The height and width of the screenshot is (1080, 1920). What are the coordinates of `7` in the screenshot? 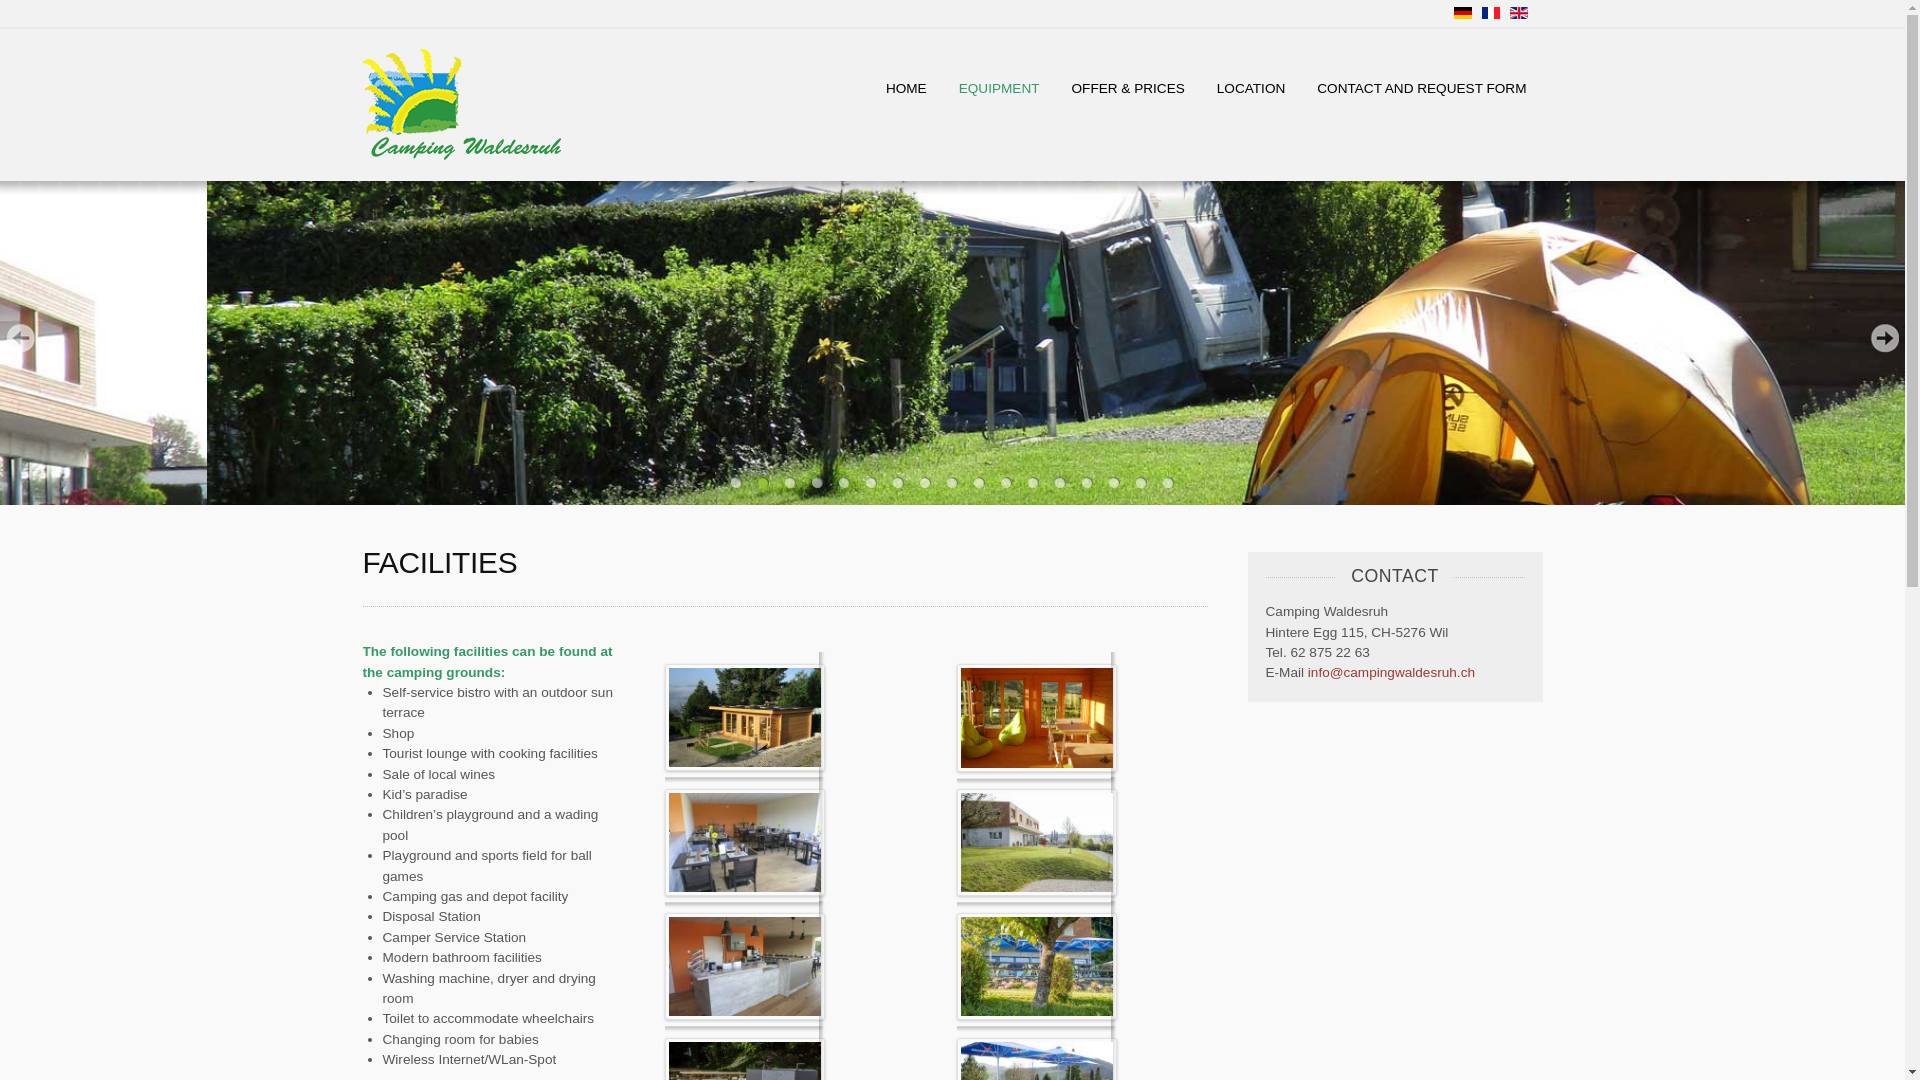 It's located at (898, 482).